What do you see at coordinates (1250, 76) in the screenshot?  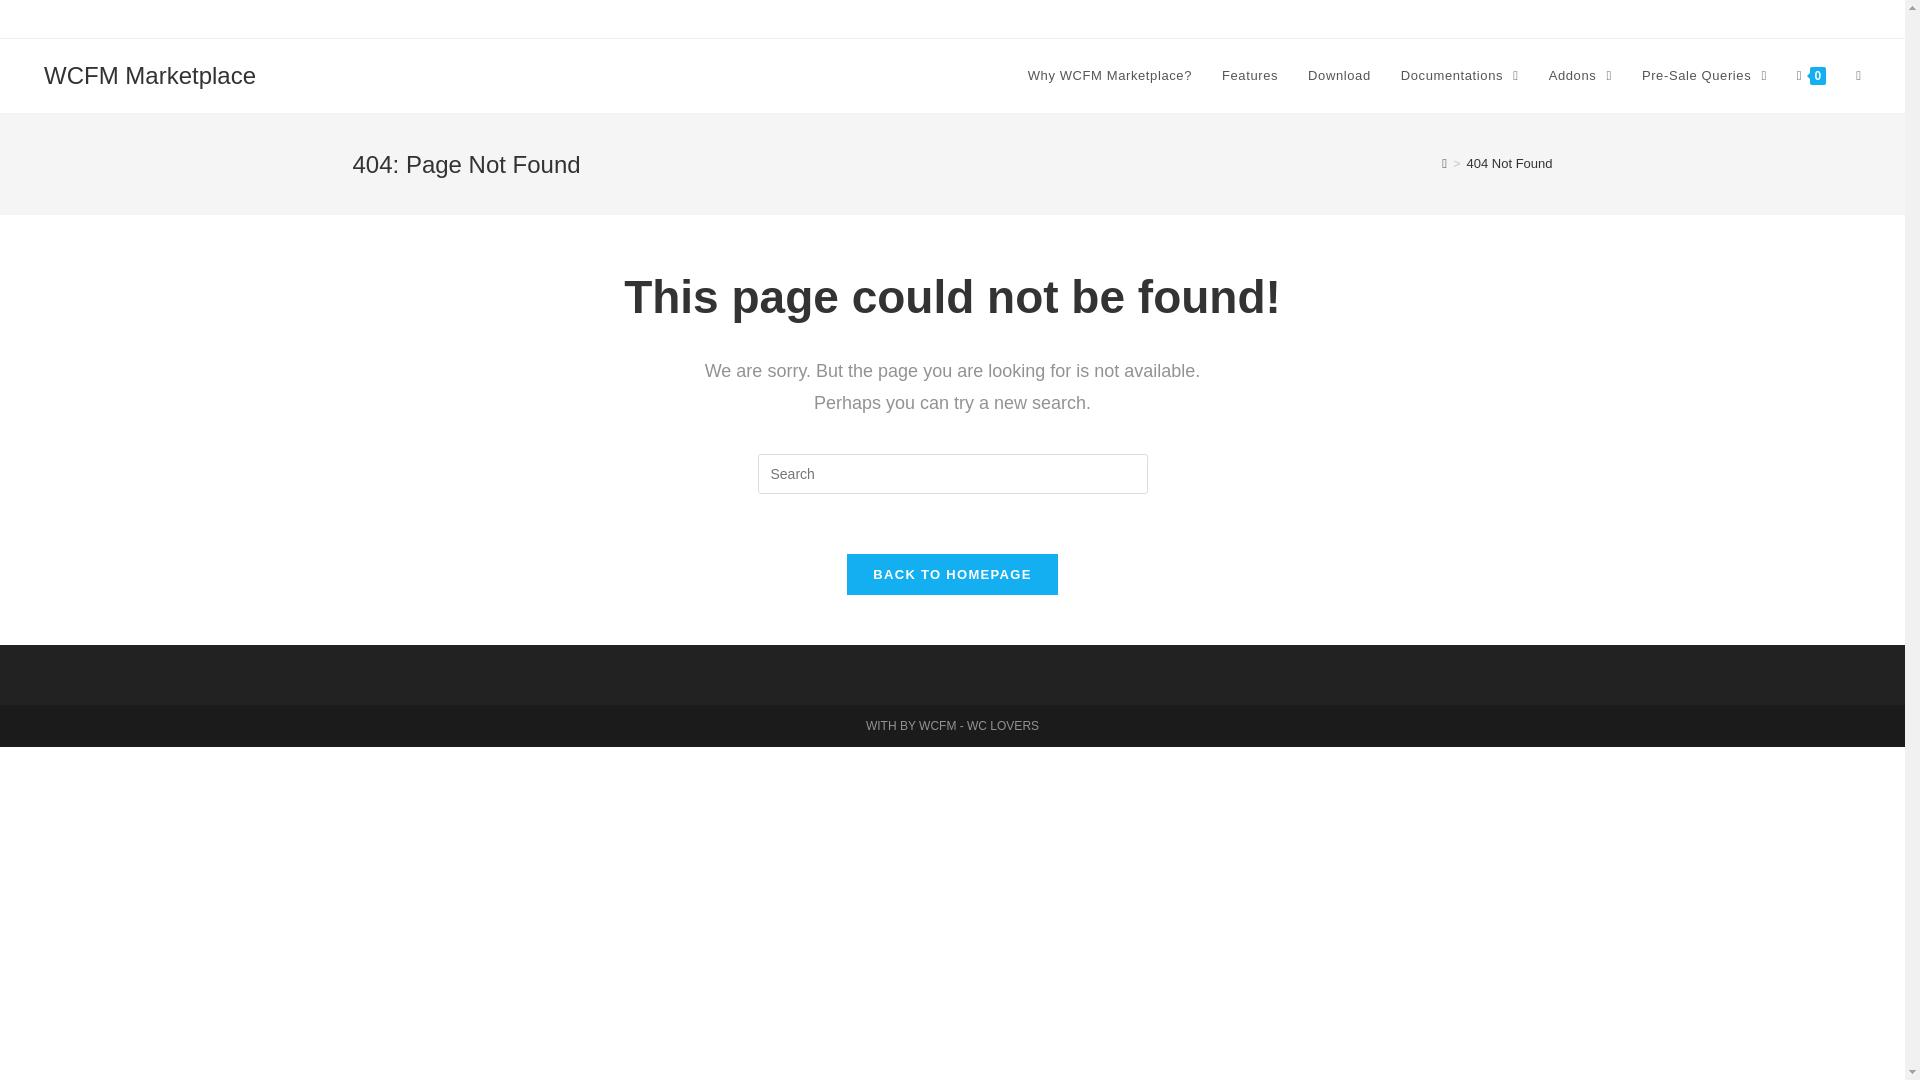 I see `Features` at bounding box center [1250, 76].